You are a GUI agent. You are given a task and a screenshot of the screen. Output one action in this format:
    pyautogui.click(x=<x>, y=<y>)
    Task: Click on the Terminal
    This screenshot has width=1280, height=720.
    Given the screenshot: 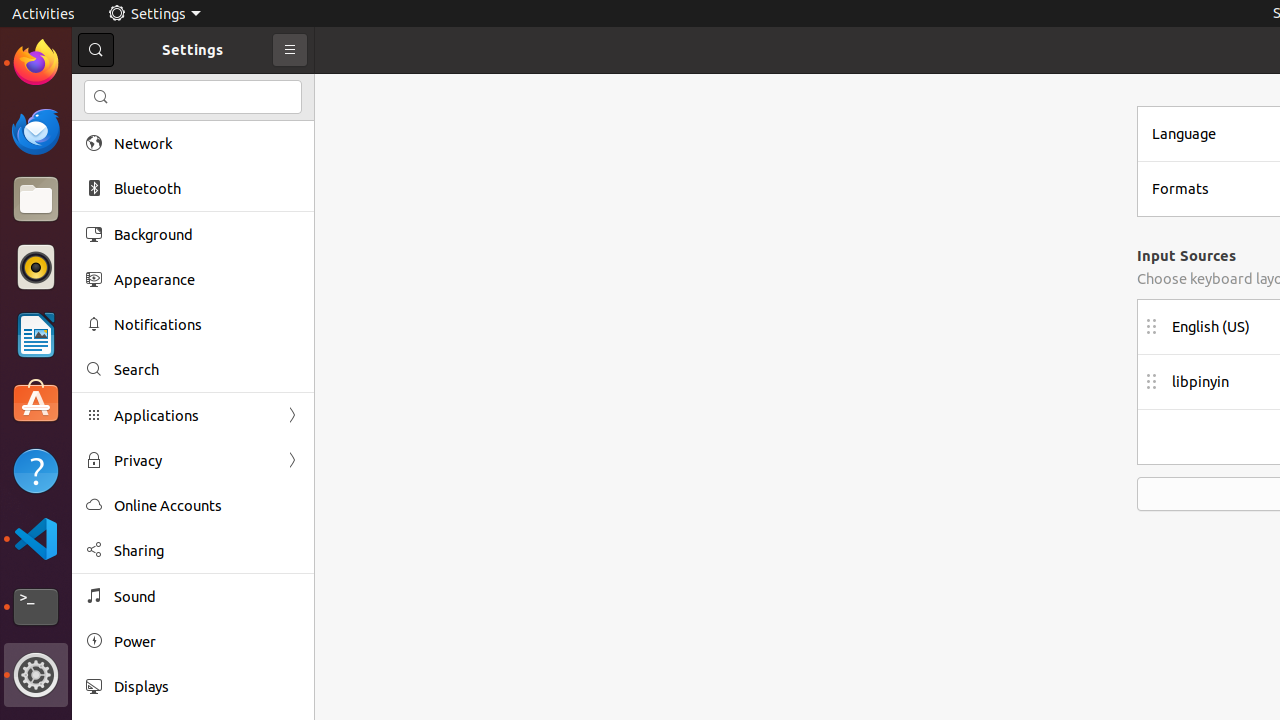 What is the action you would take?
    pyautogui.click(x=36, y=607)
    